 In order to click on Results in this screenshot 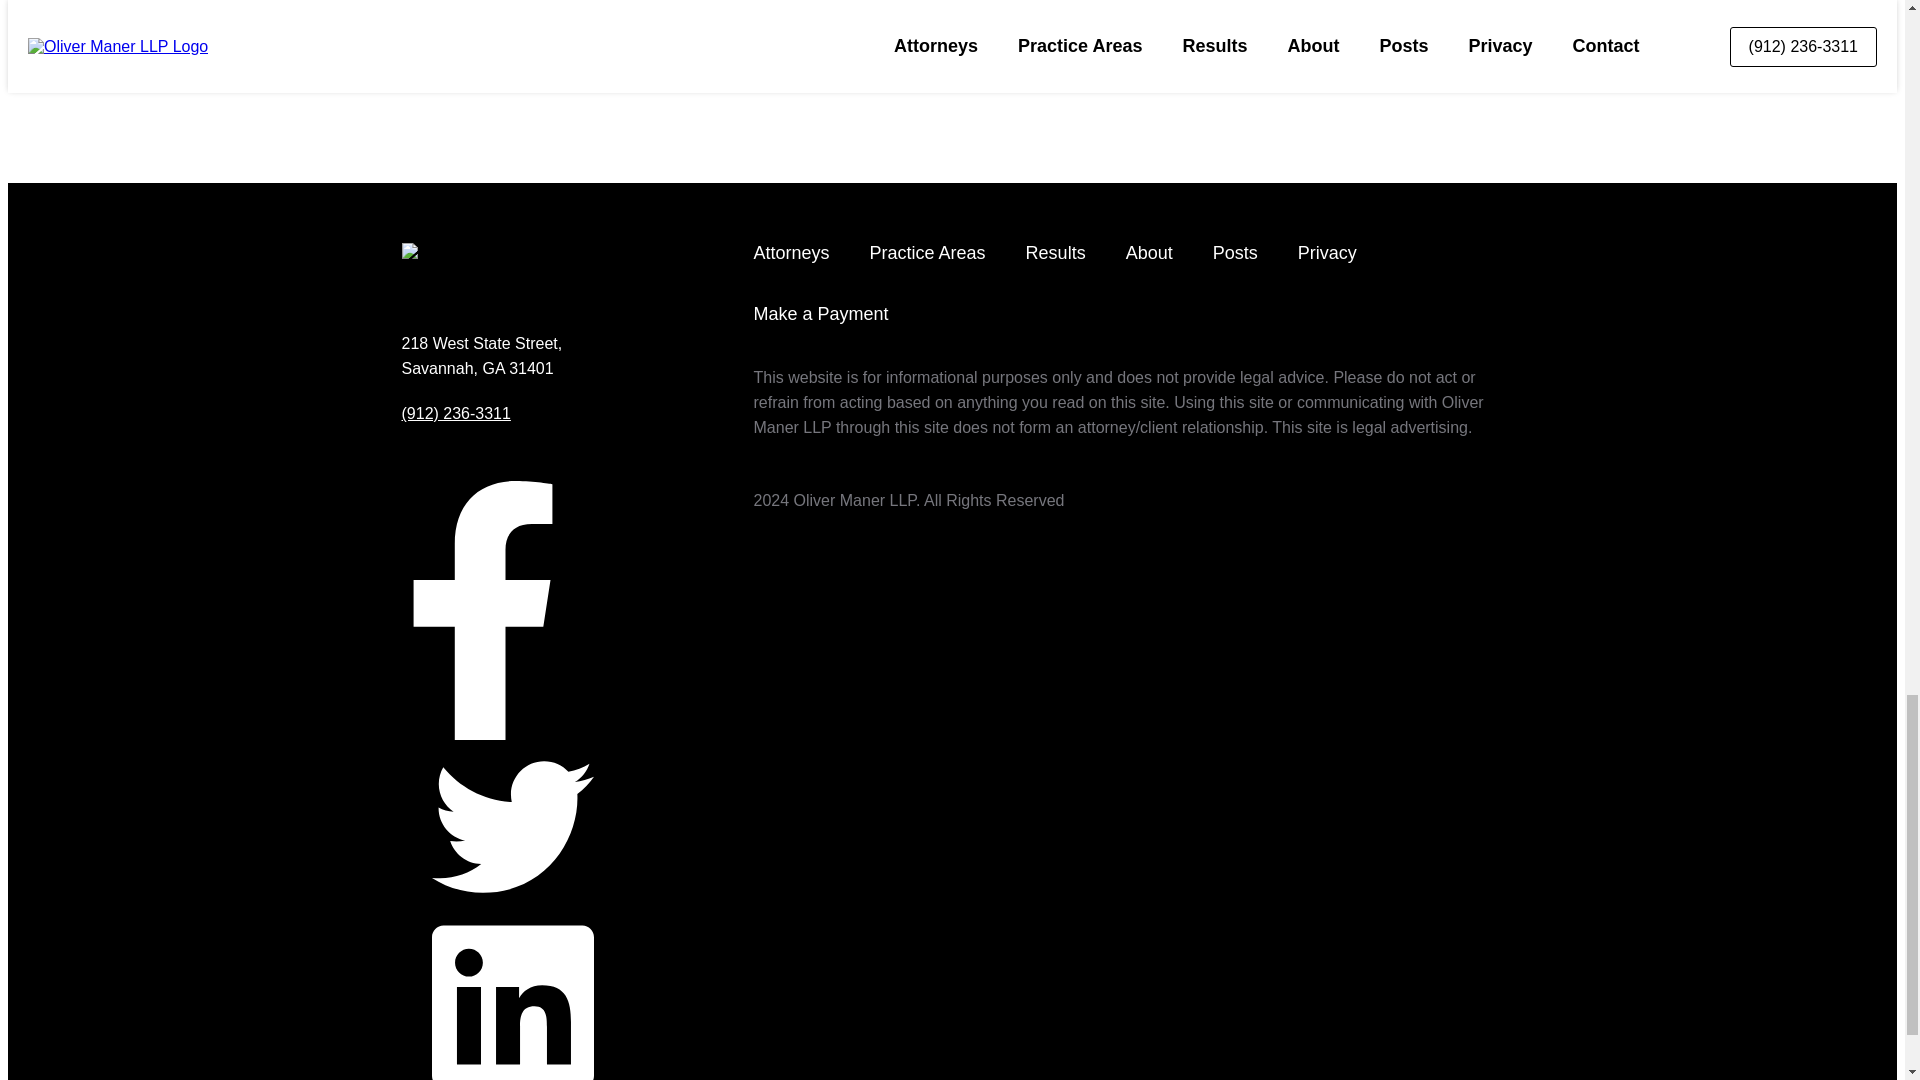, I will do `click(1056, 253)`.